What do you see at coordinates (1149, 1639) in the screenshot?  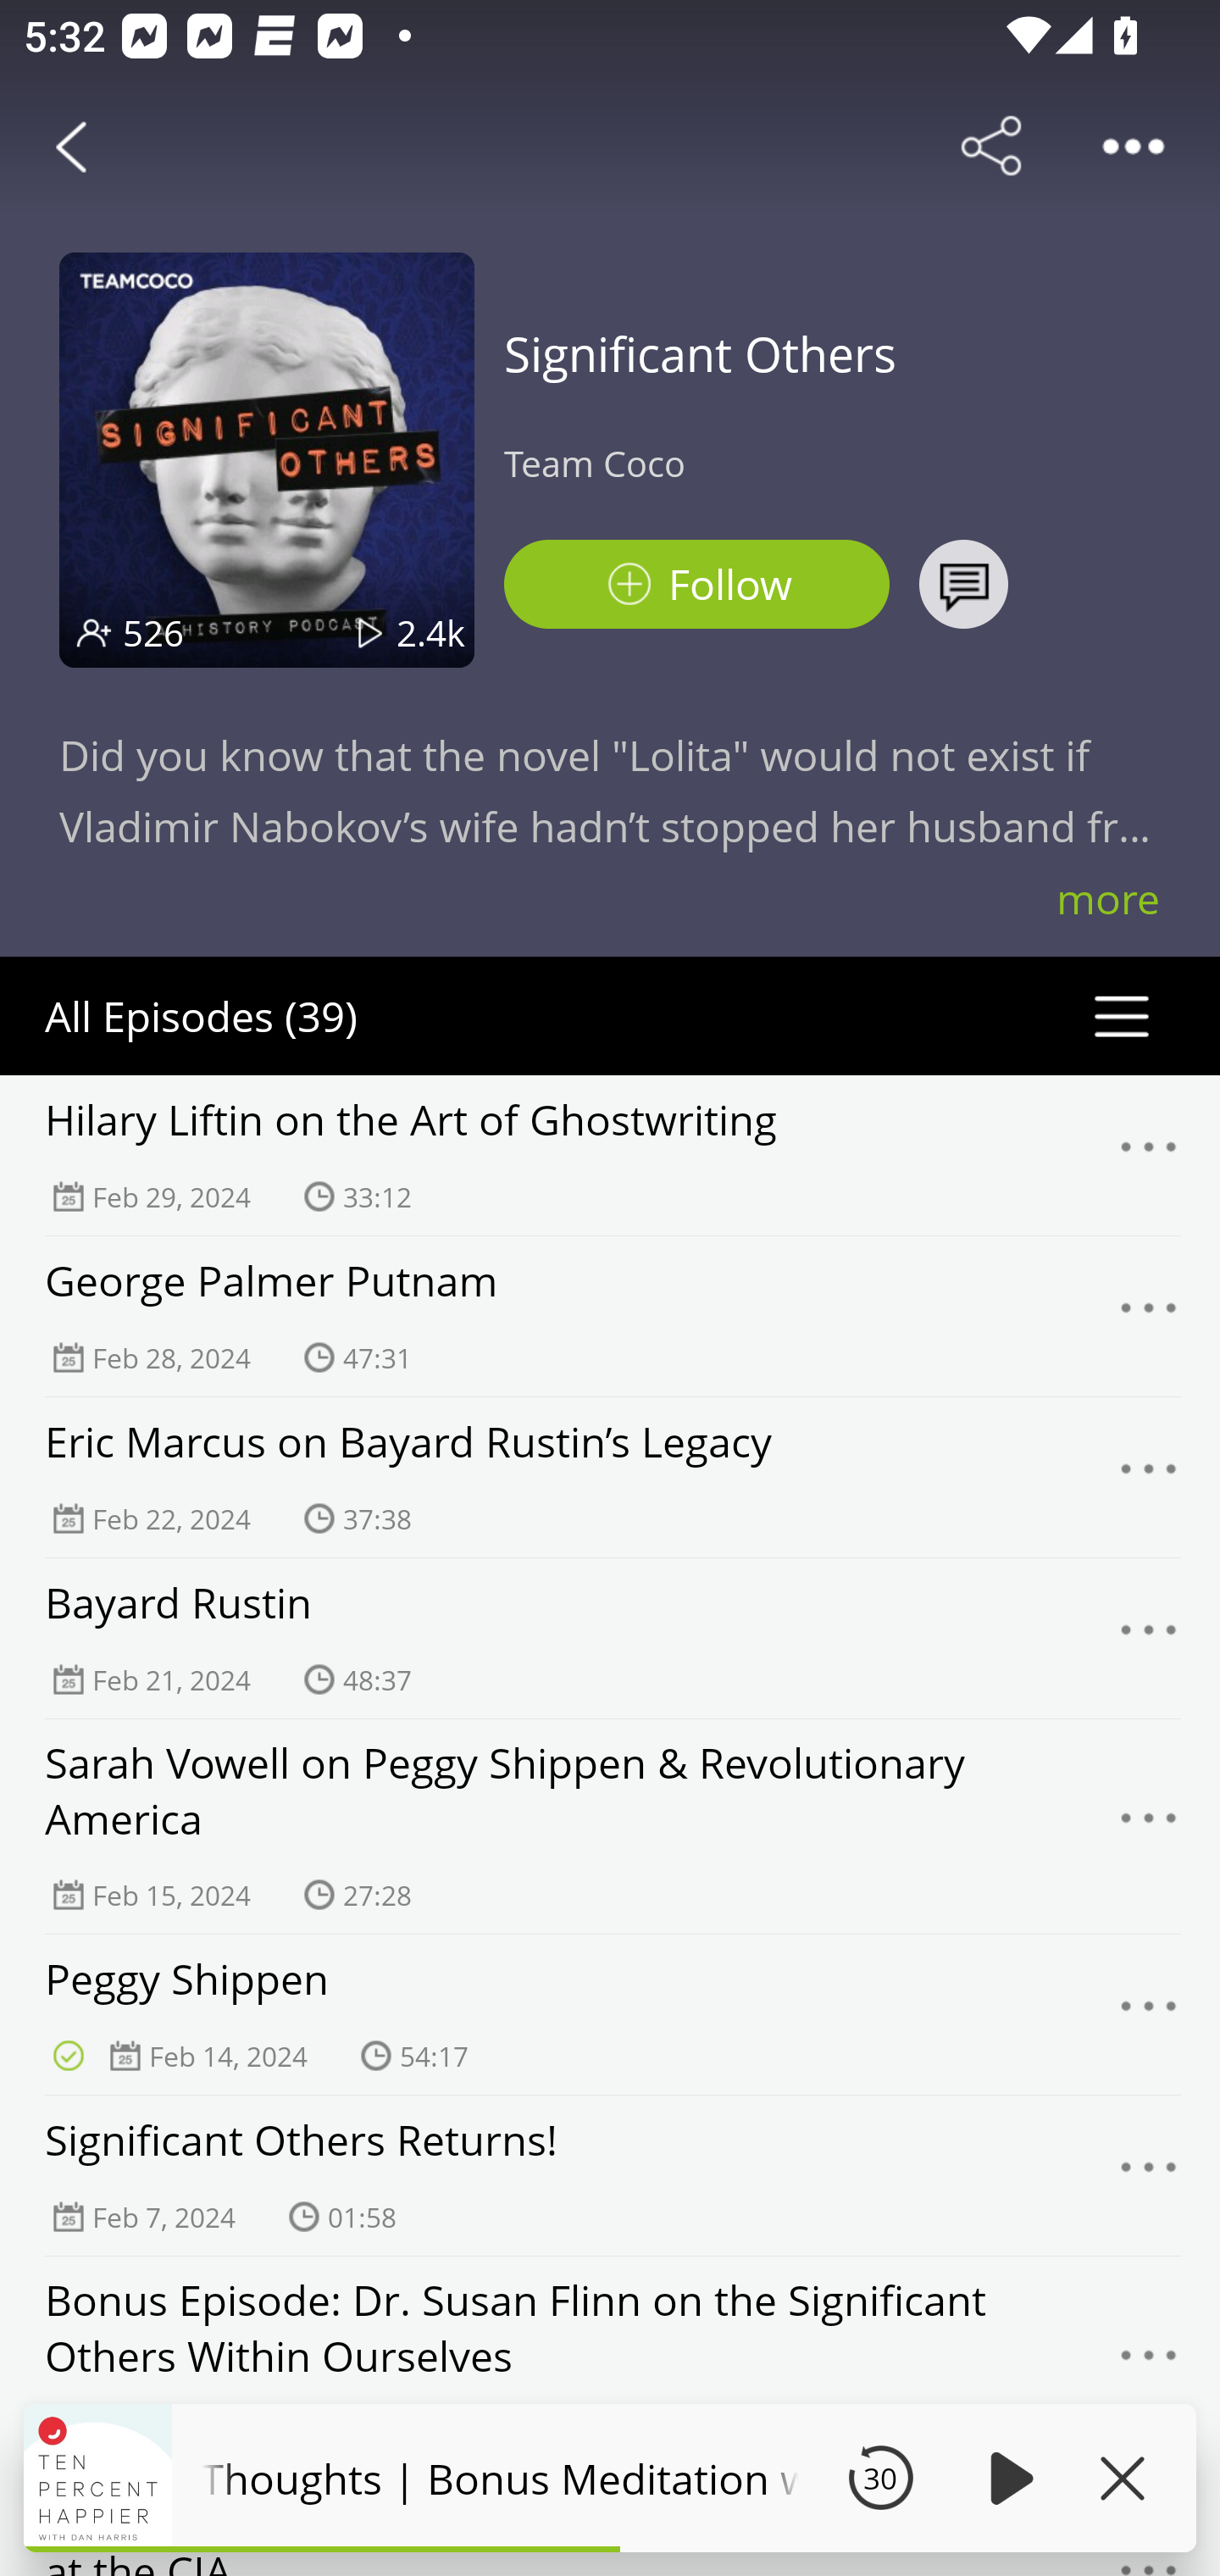 I see `Menu` at bounding box center [1149, 1639].